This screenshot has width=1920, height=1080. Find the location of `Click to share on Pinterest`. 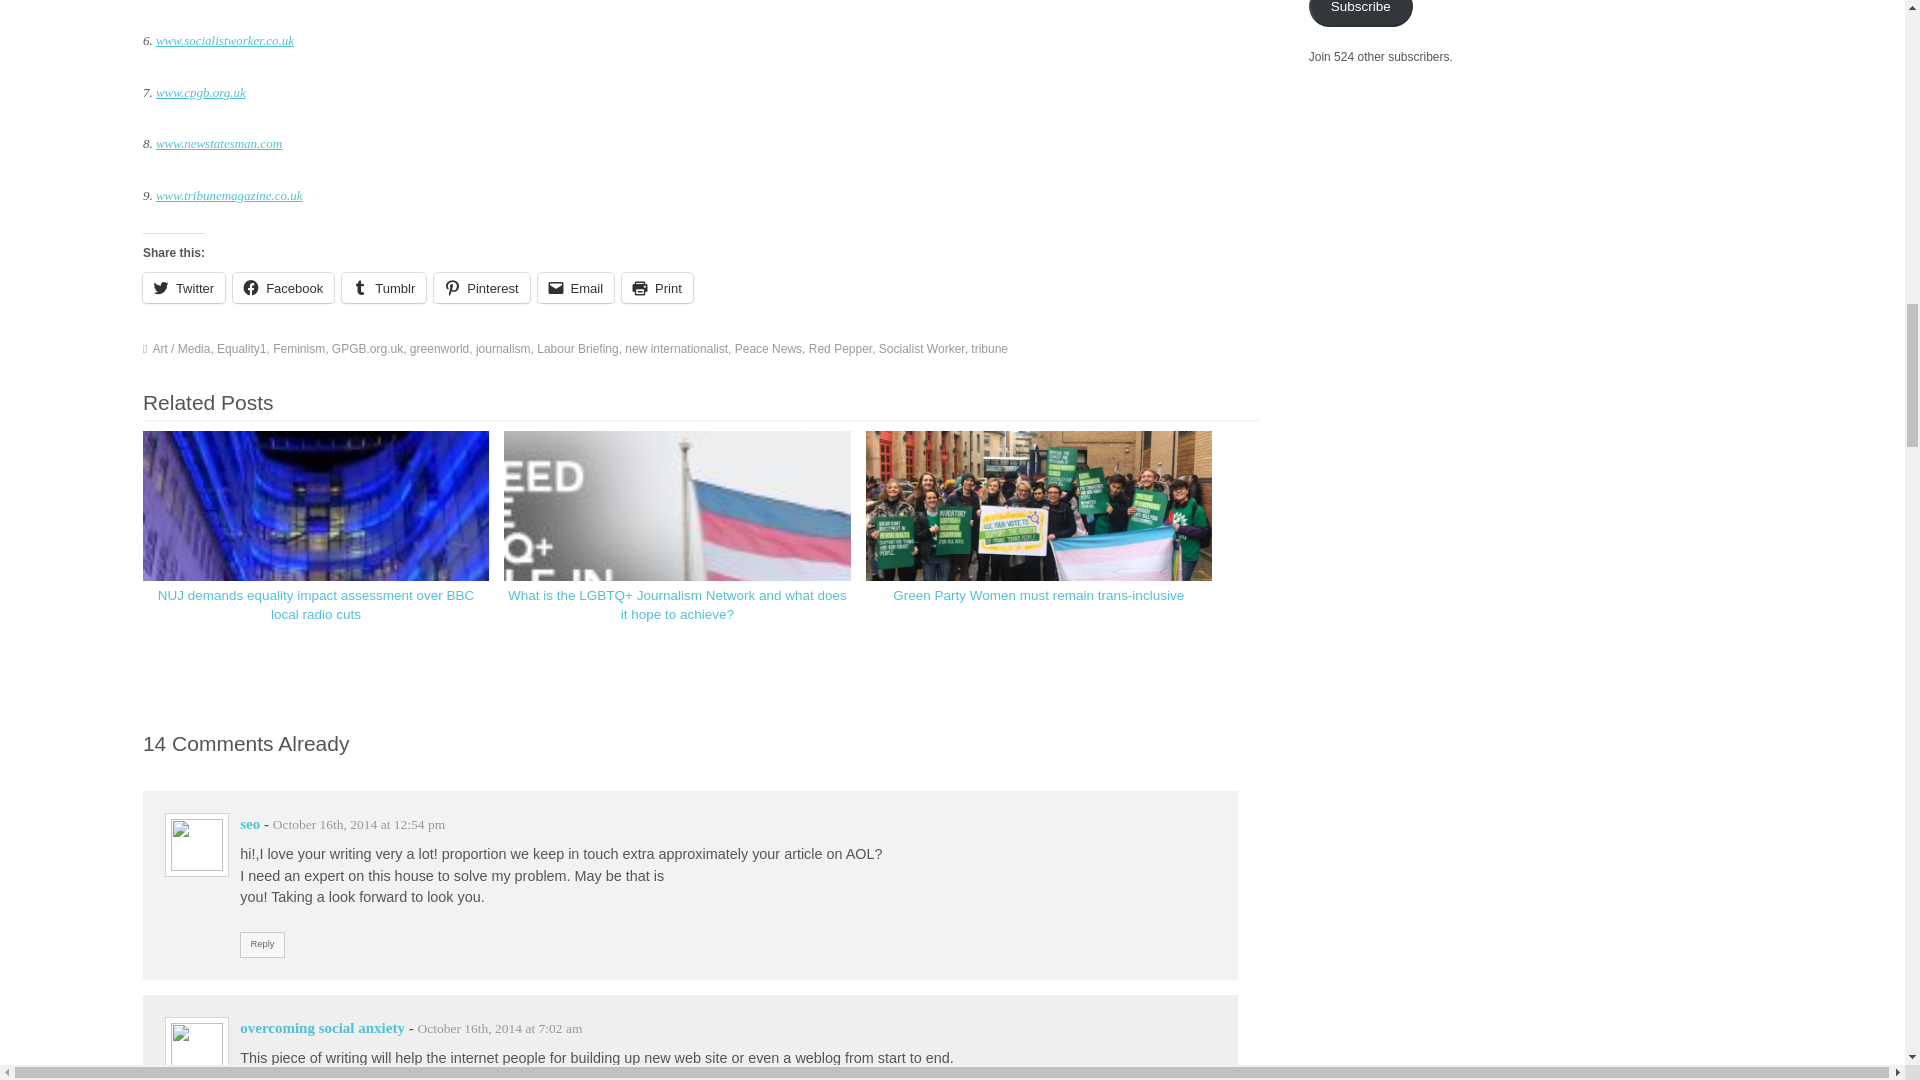

Click to share on Pinterest is located at coordinates (481, 288).